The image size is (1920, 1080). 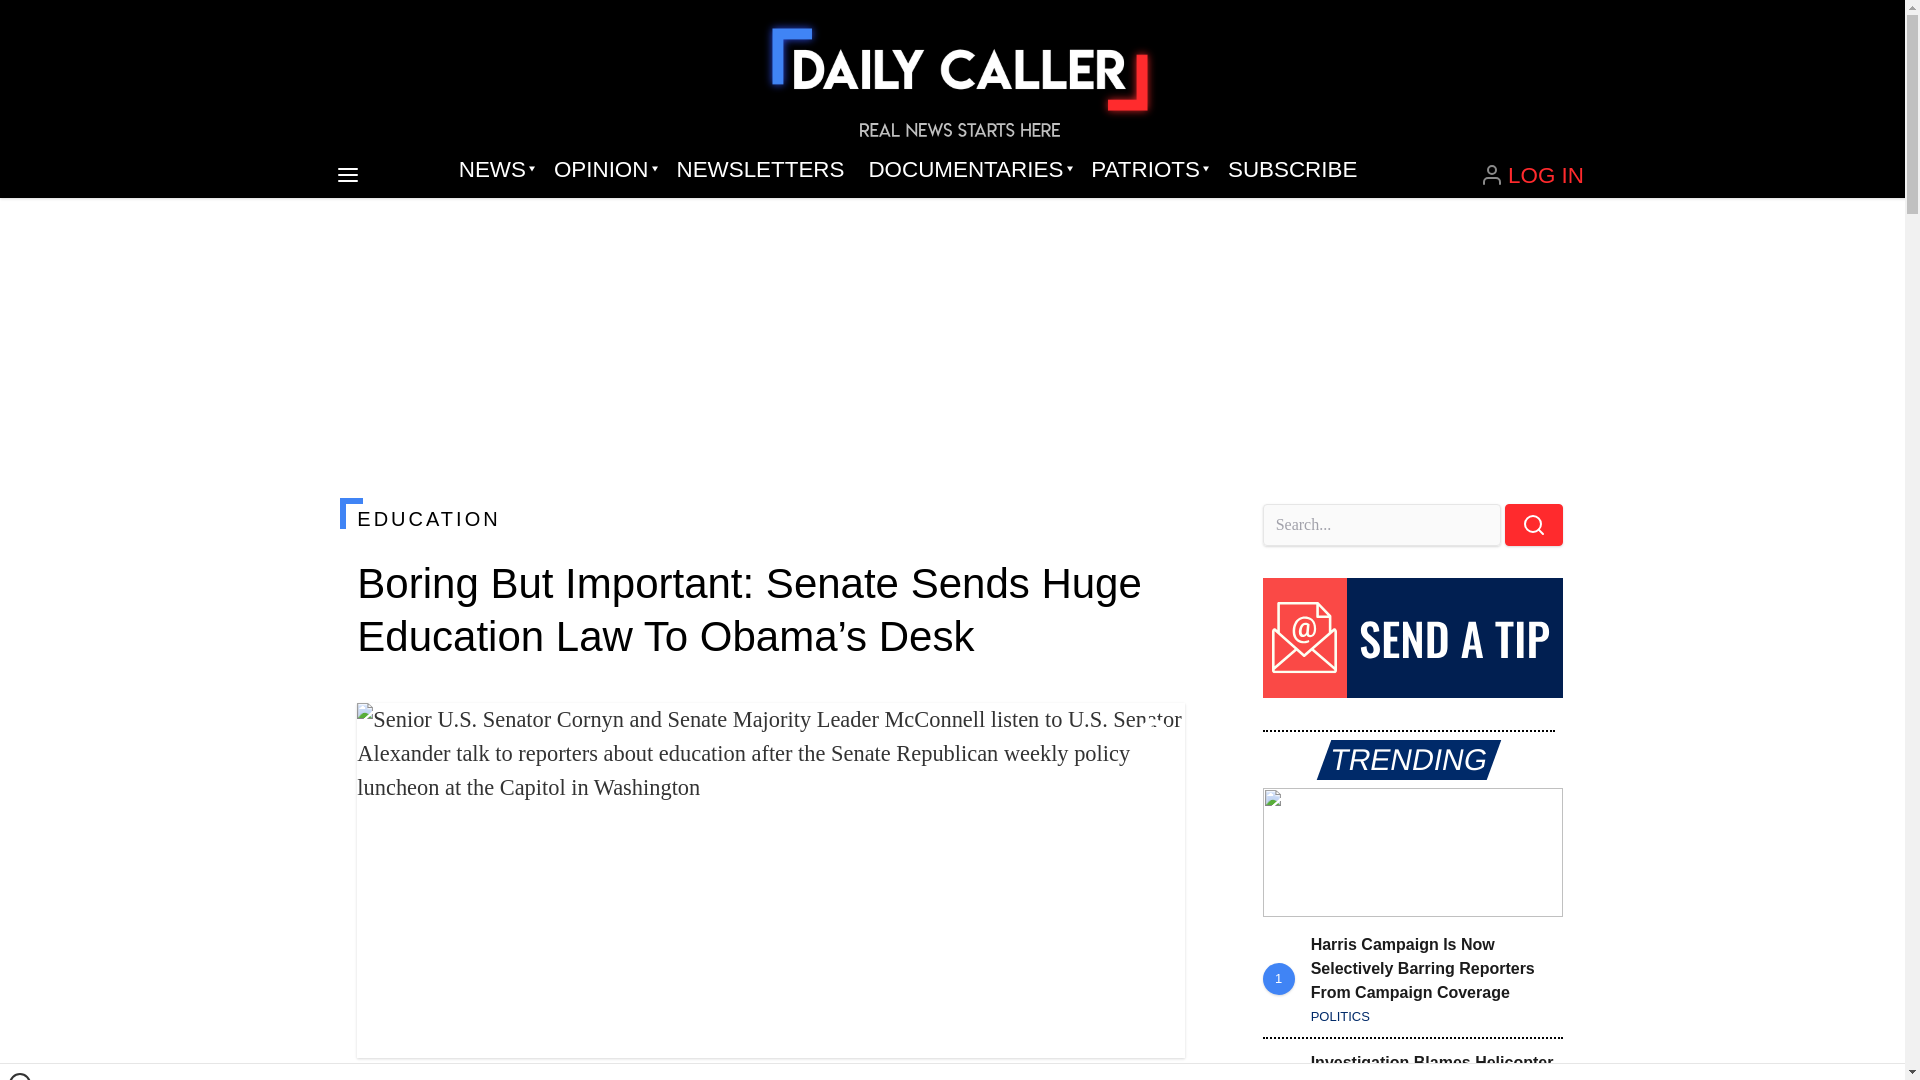 What do you see at coordinates (1292, 170) in the screenshot?
I see `SUBSCRIBE` at bounding box center [1292, 170].